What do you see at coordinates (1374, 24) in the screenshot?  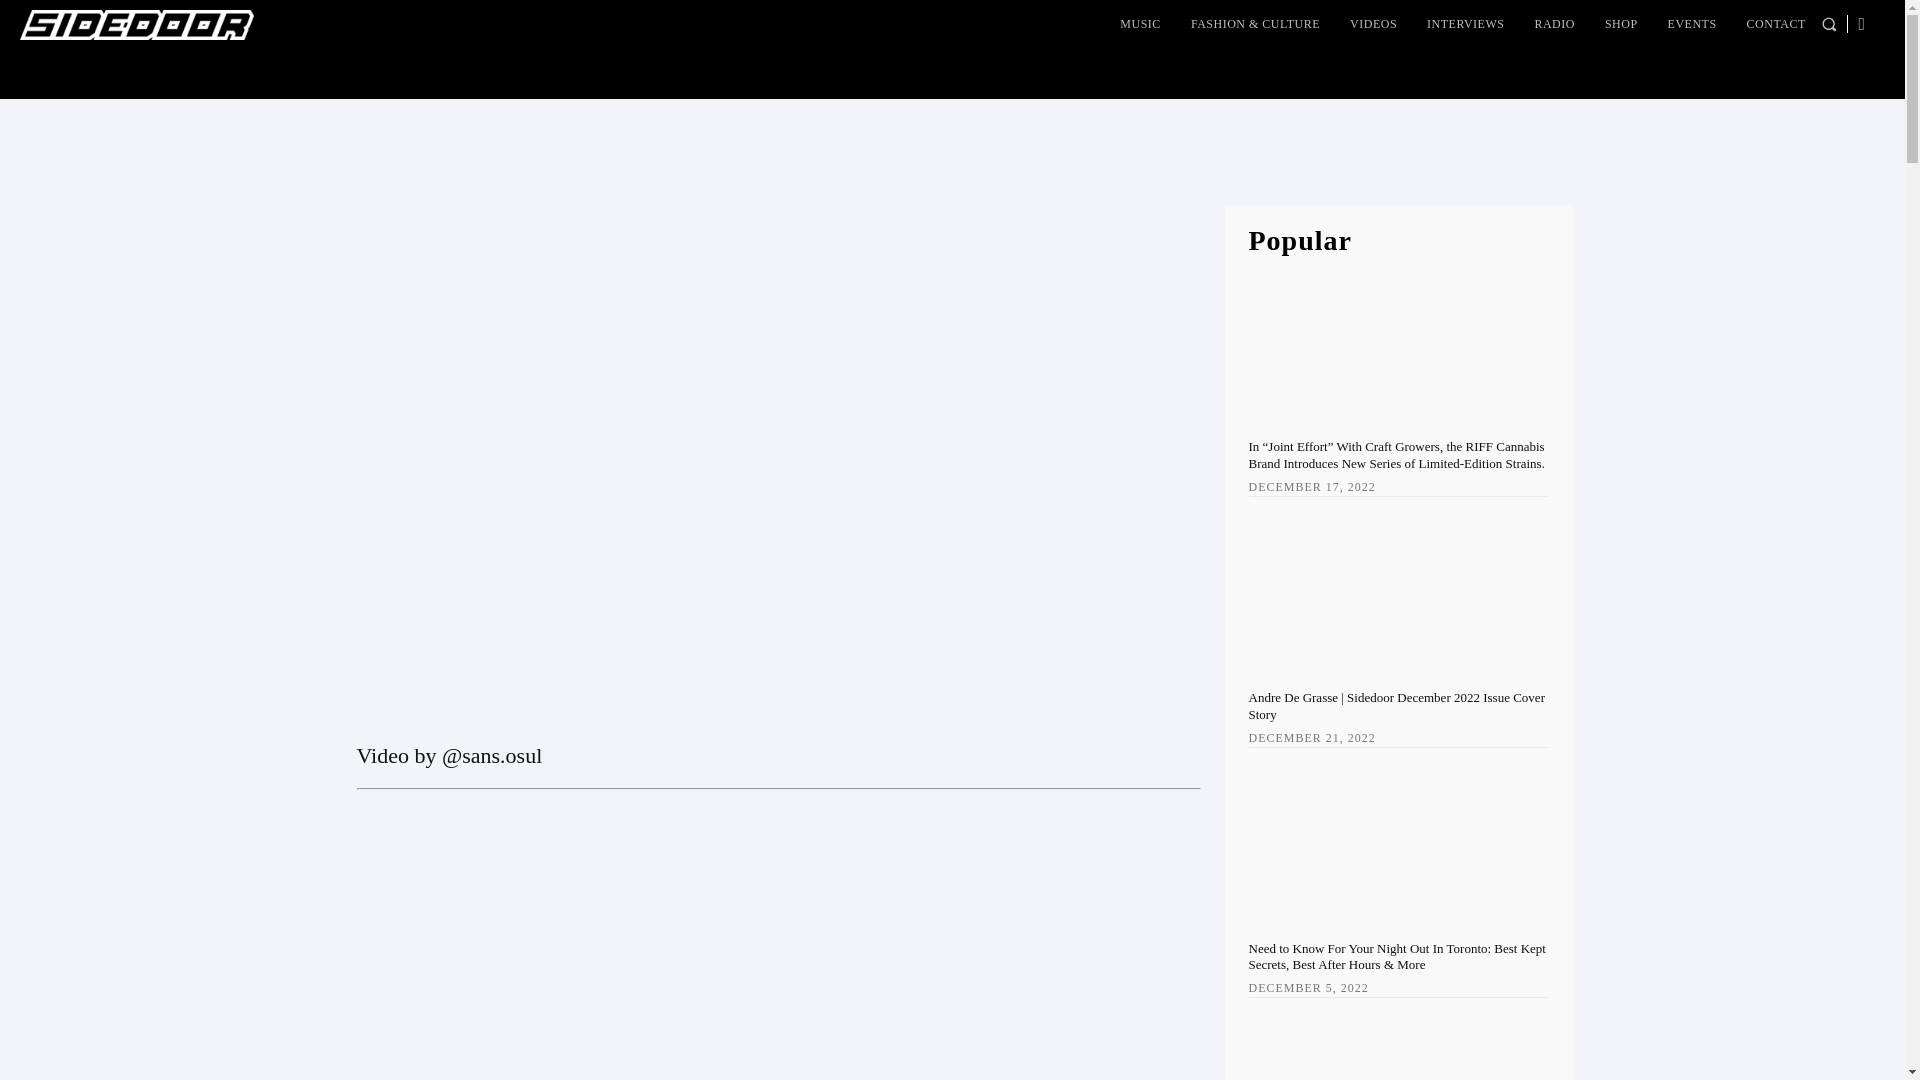 I see `VIDEOS` at bounding box center [1374, 24].